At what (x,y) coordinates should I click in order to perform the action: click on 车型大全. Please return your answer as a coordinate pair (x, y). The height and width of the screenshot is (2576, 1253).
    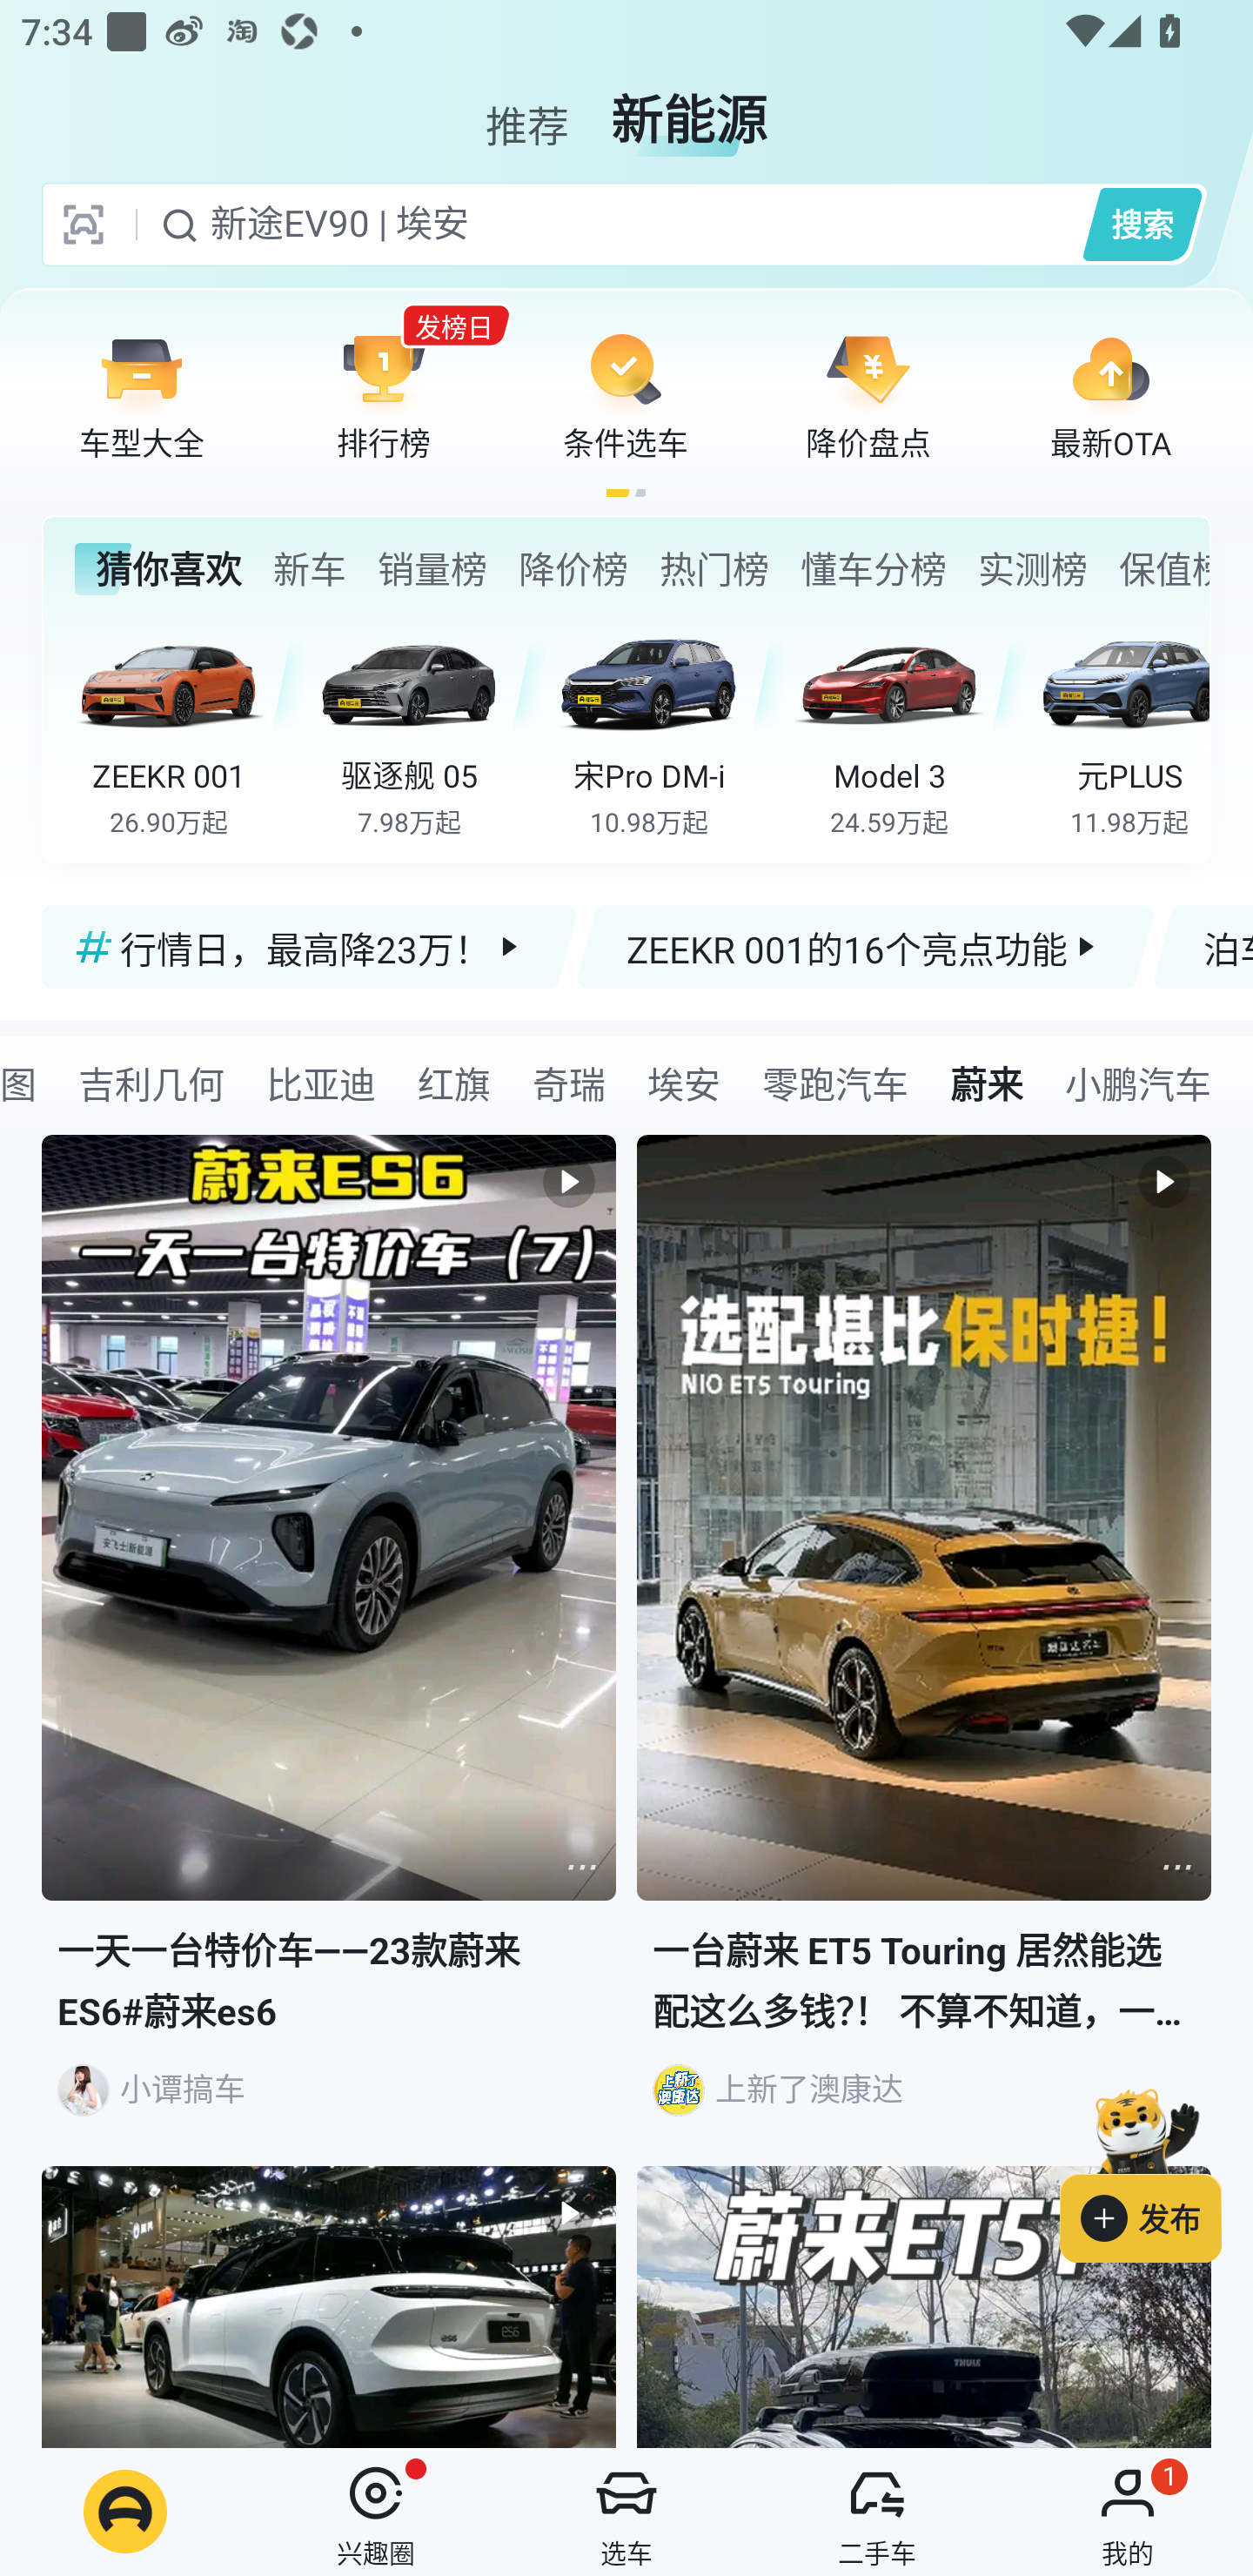
    Looking at the image, I should click on (142, 395).